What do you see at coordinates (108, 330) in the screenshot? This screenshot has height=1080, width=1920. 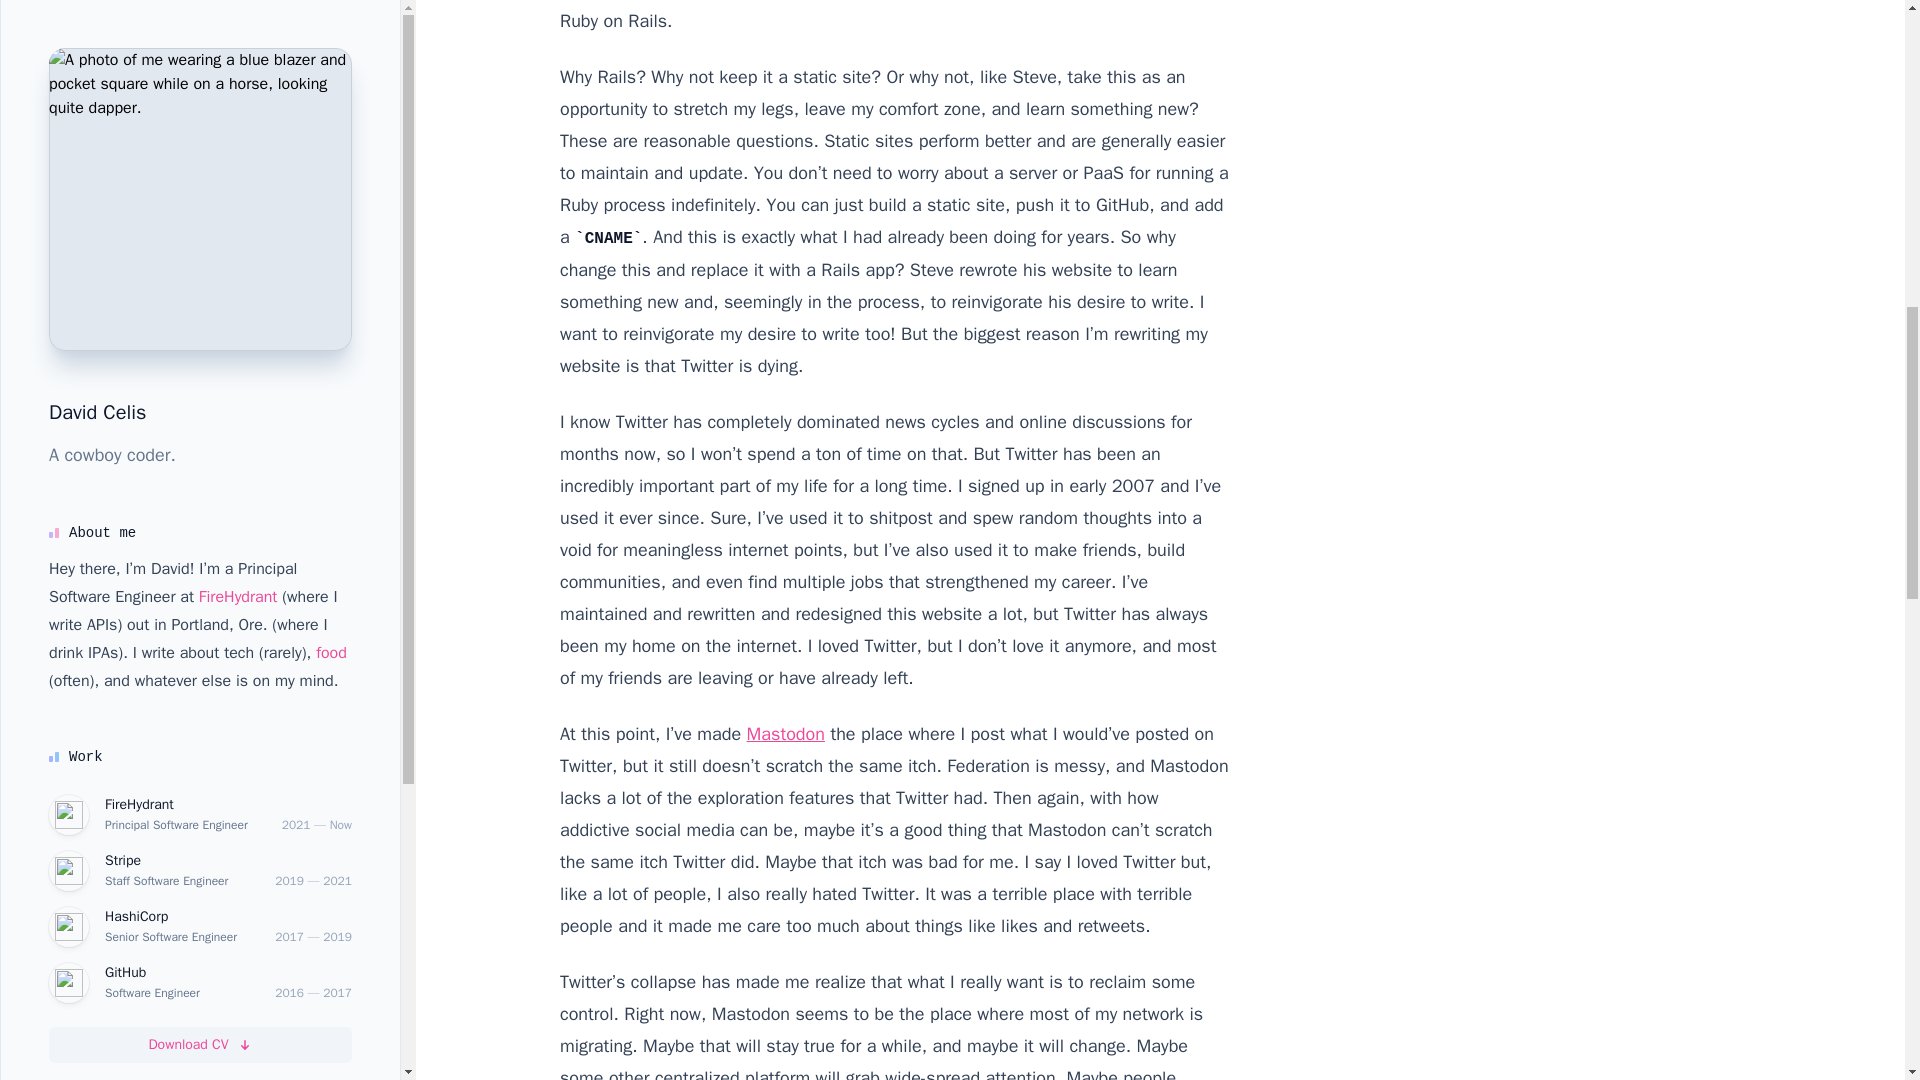 I see `RSS Feeds` at bounding box center [108, 330].